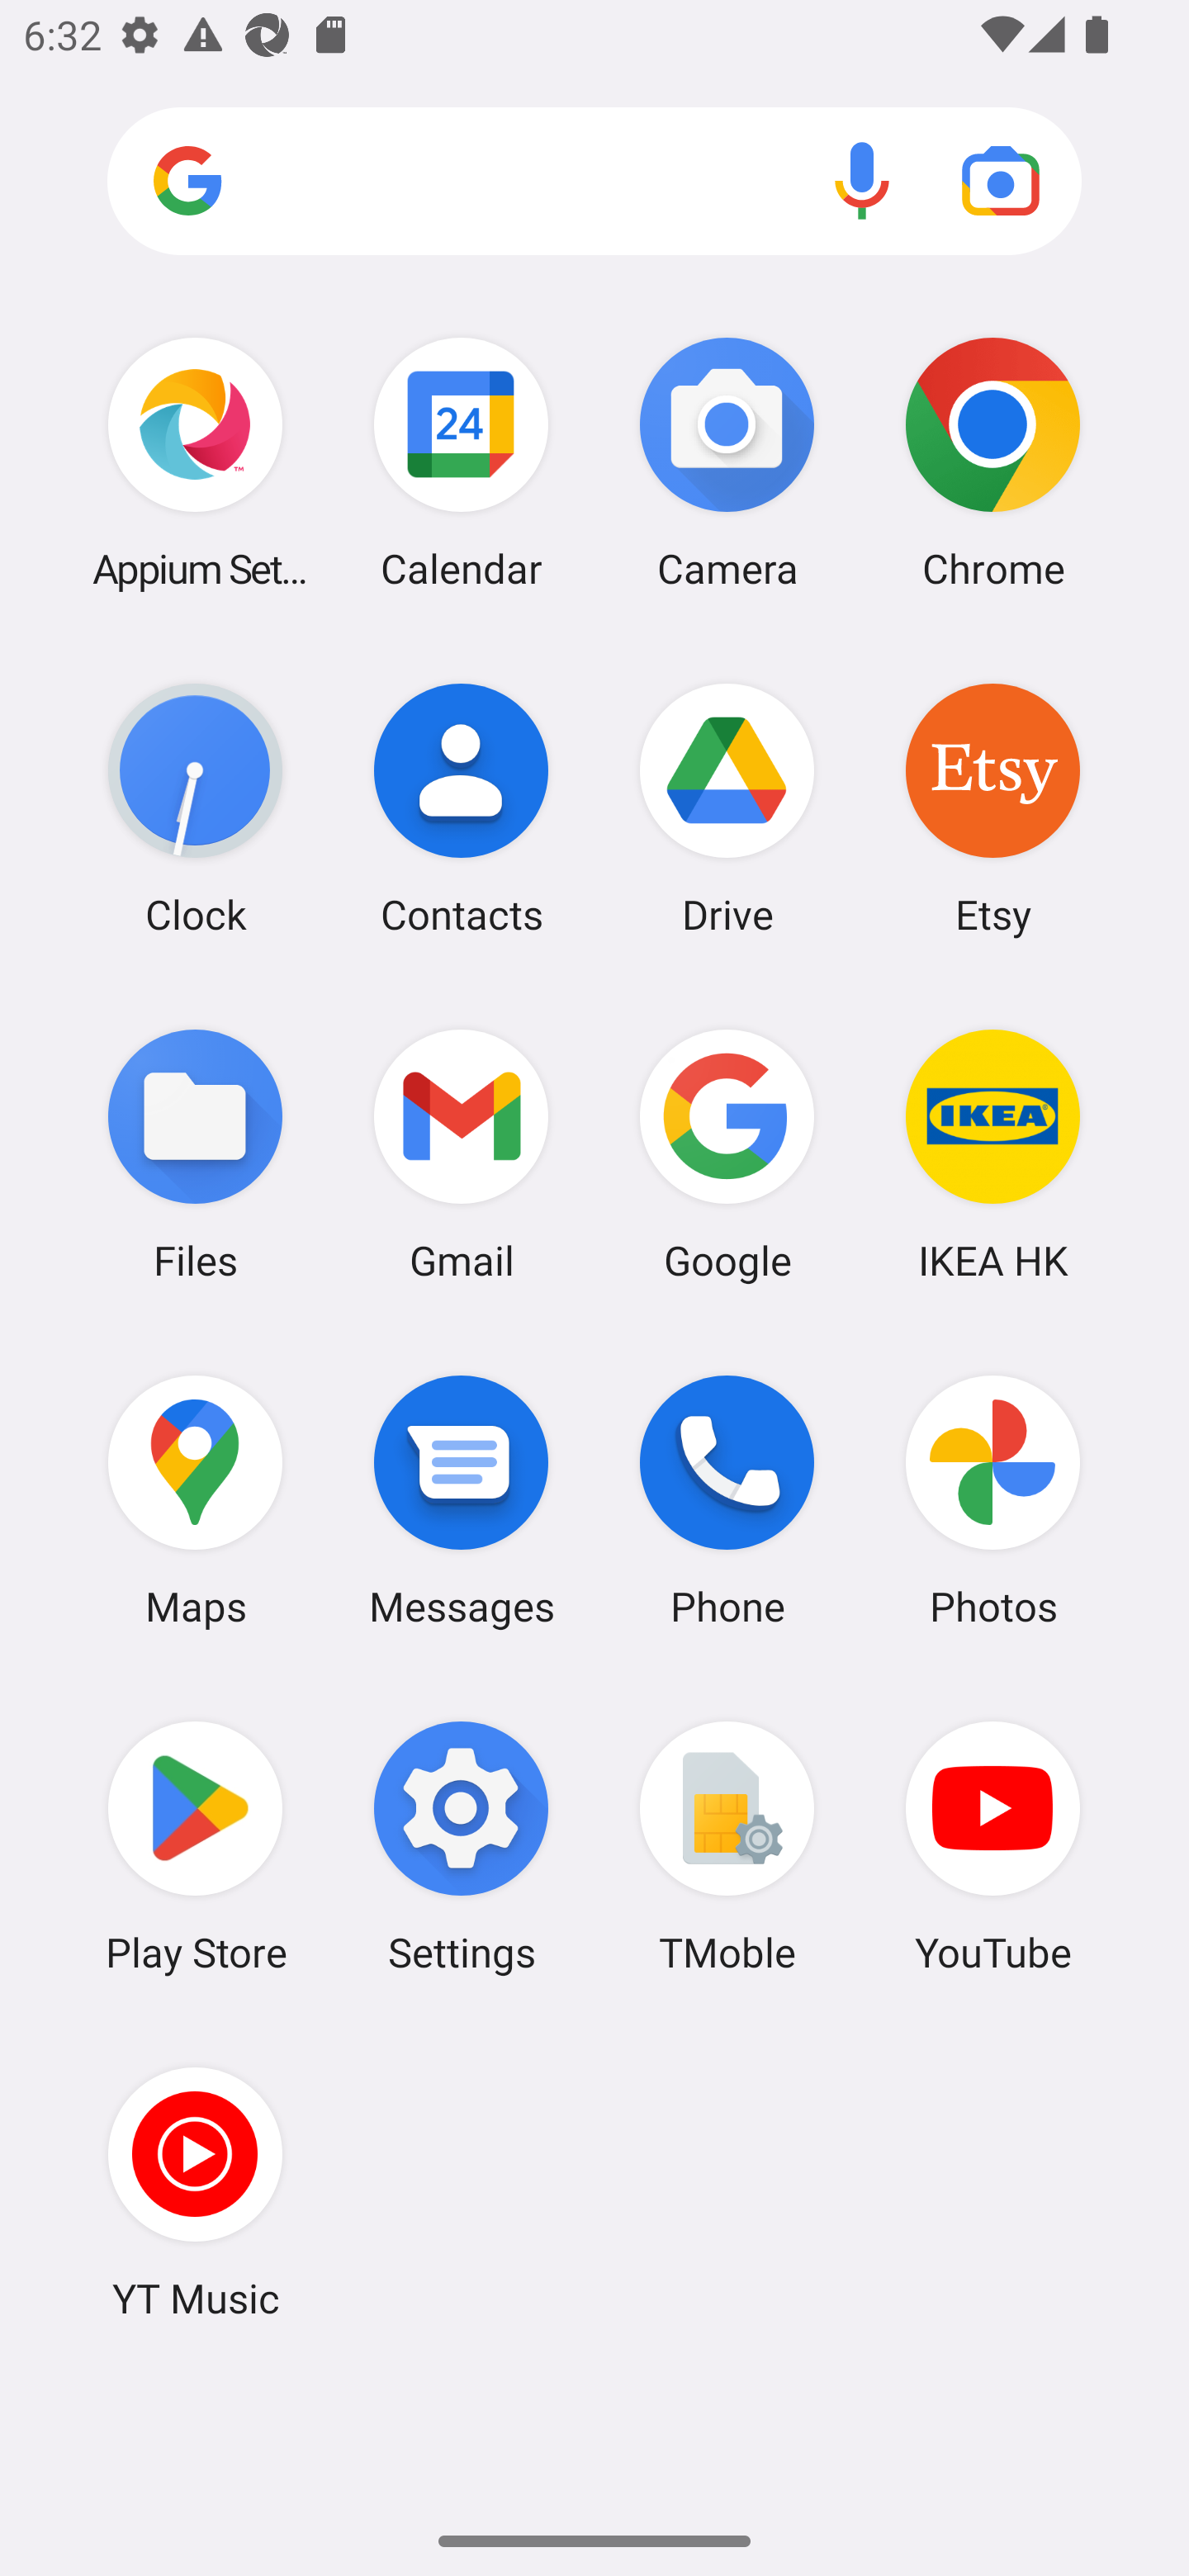 The width and height of the screenshot is (1189, 2576). Describe the element at coordinates (195, 2192) in the screenshot. I see `YT Music` at that location.